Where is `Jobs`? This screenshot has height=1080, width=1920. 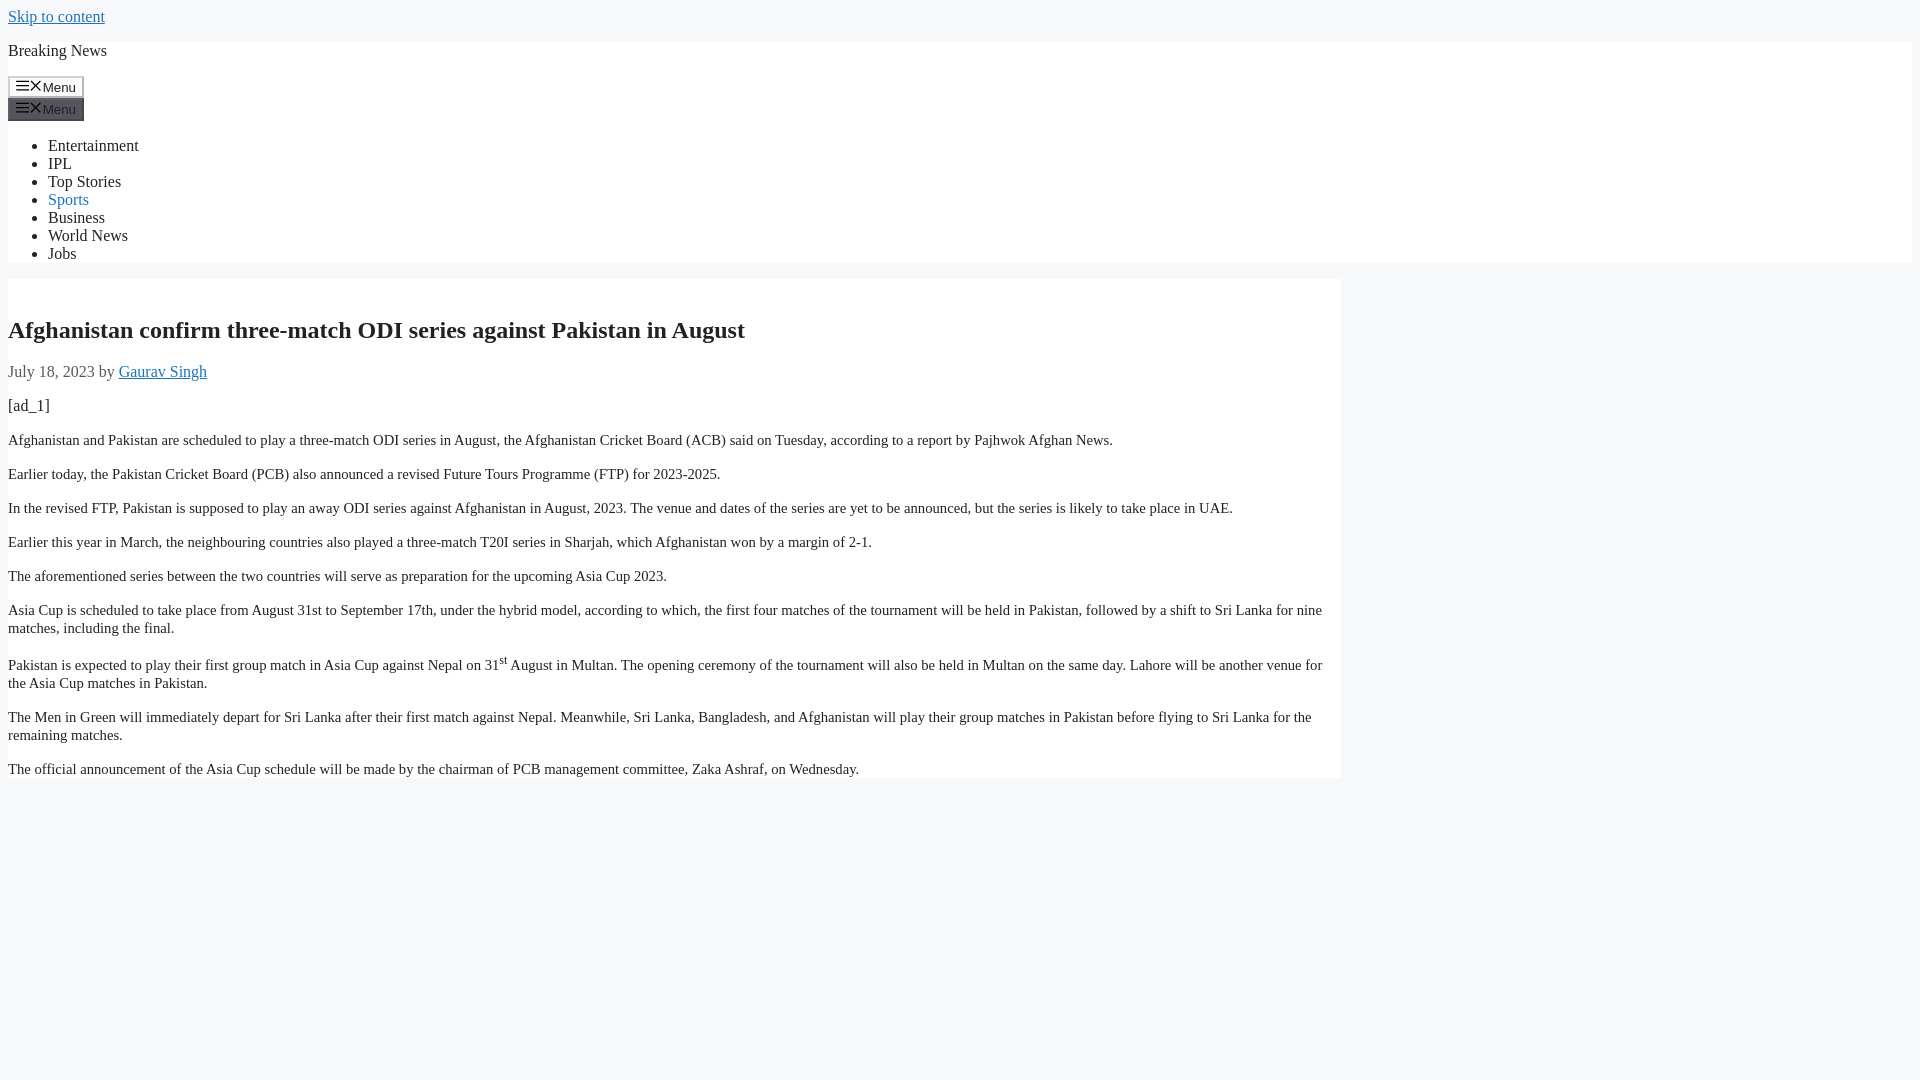 Jobs is located at coordinates (62, 254).